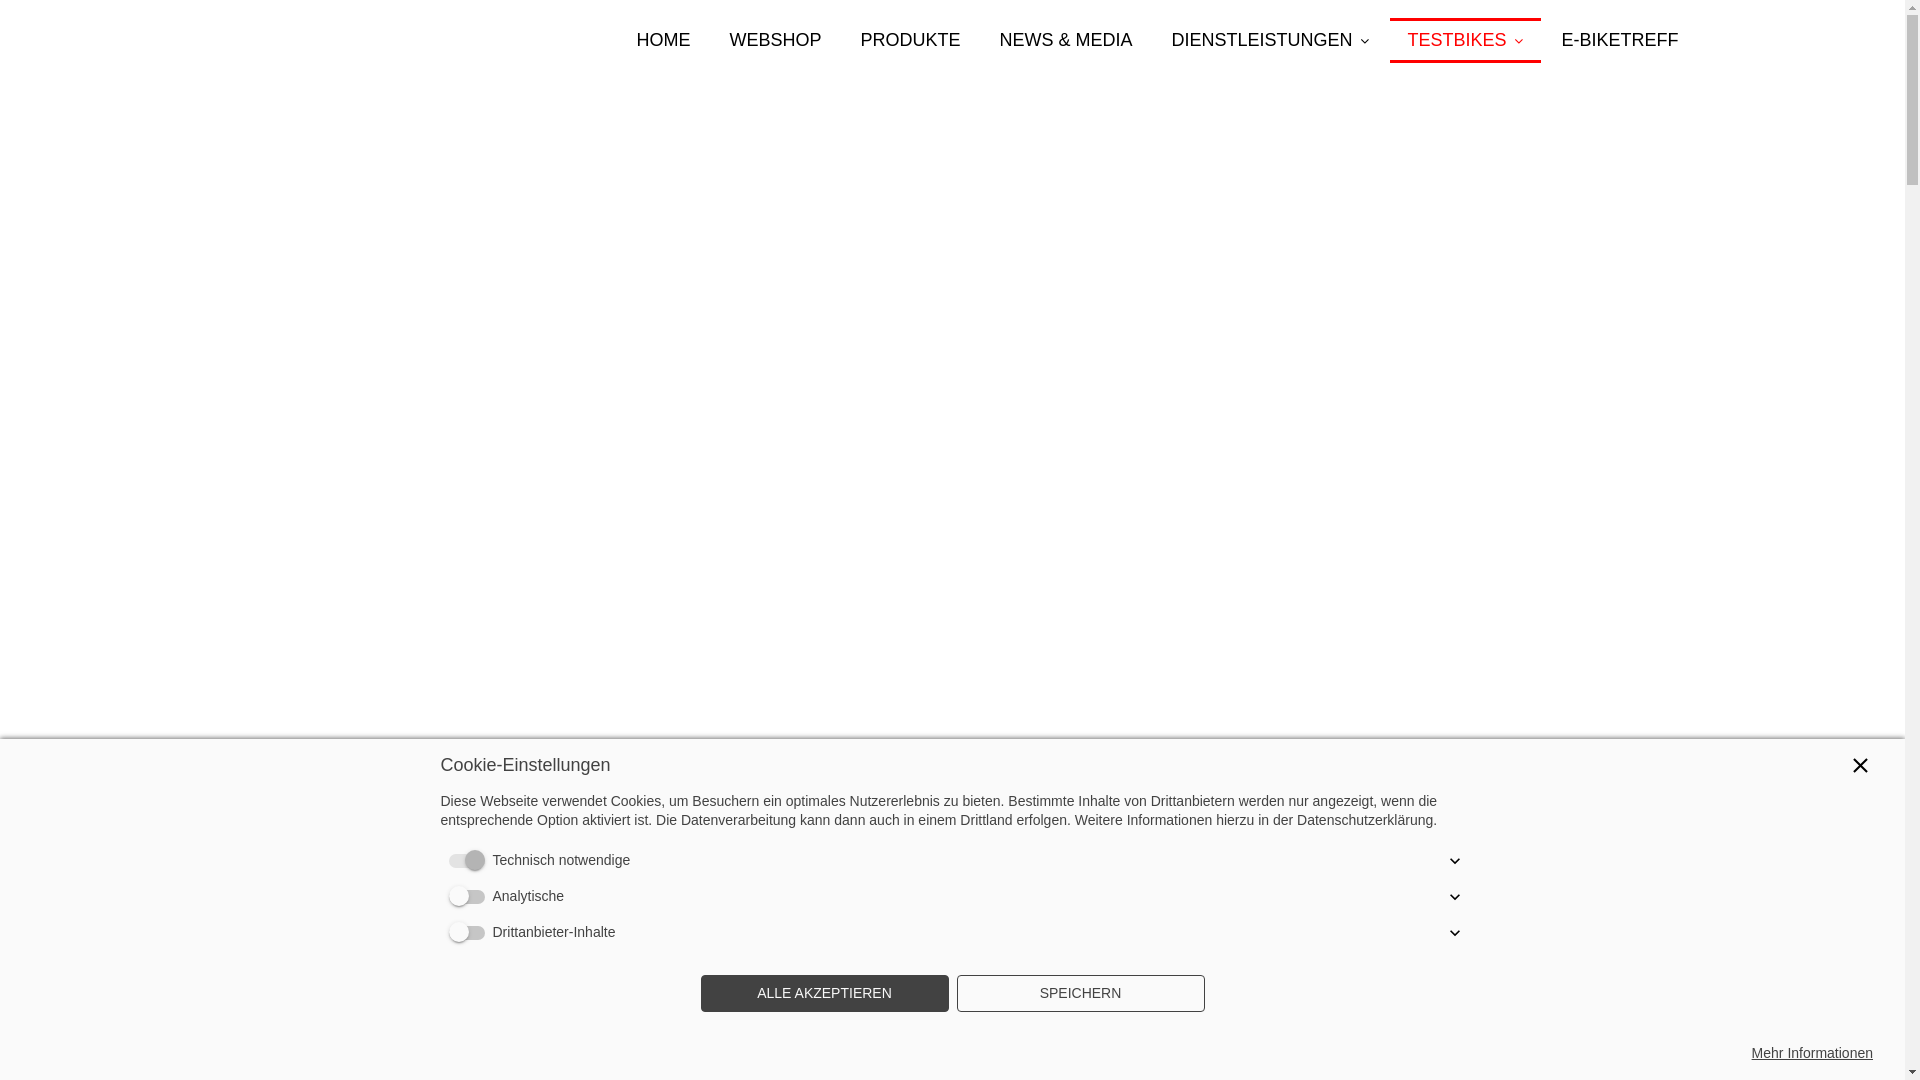 The width and height of the screenshot is (1920, 1080). I want to click on E-BIKETREFF, so click(1620, 40).